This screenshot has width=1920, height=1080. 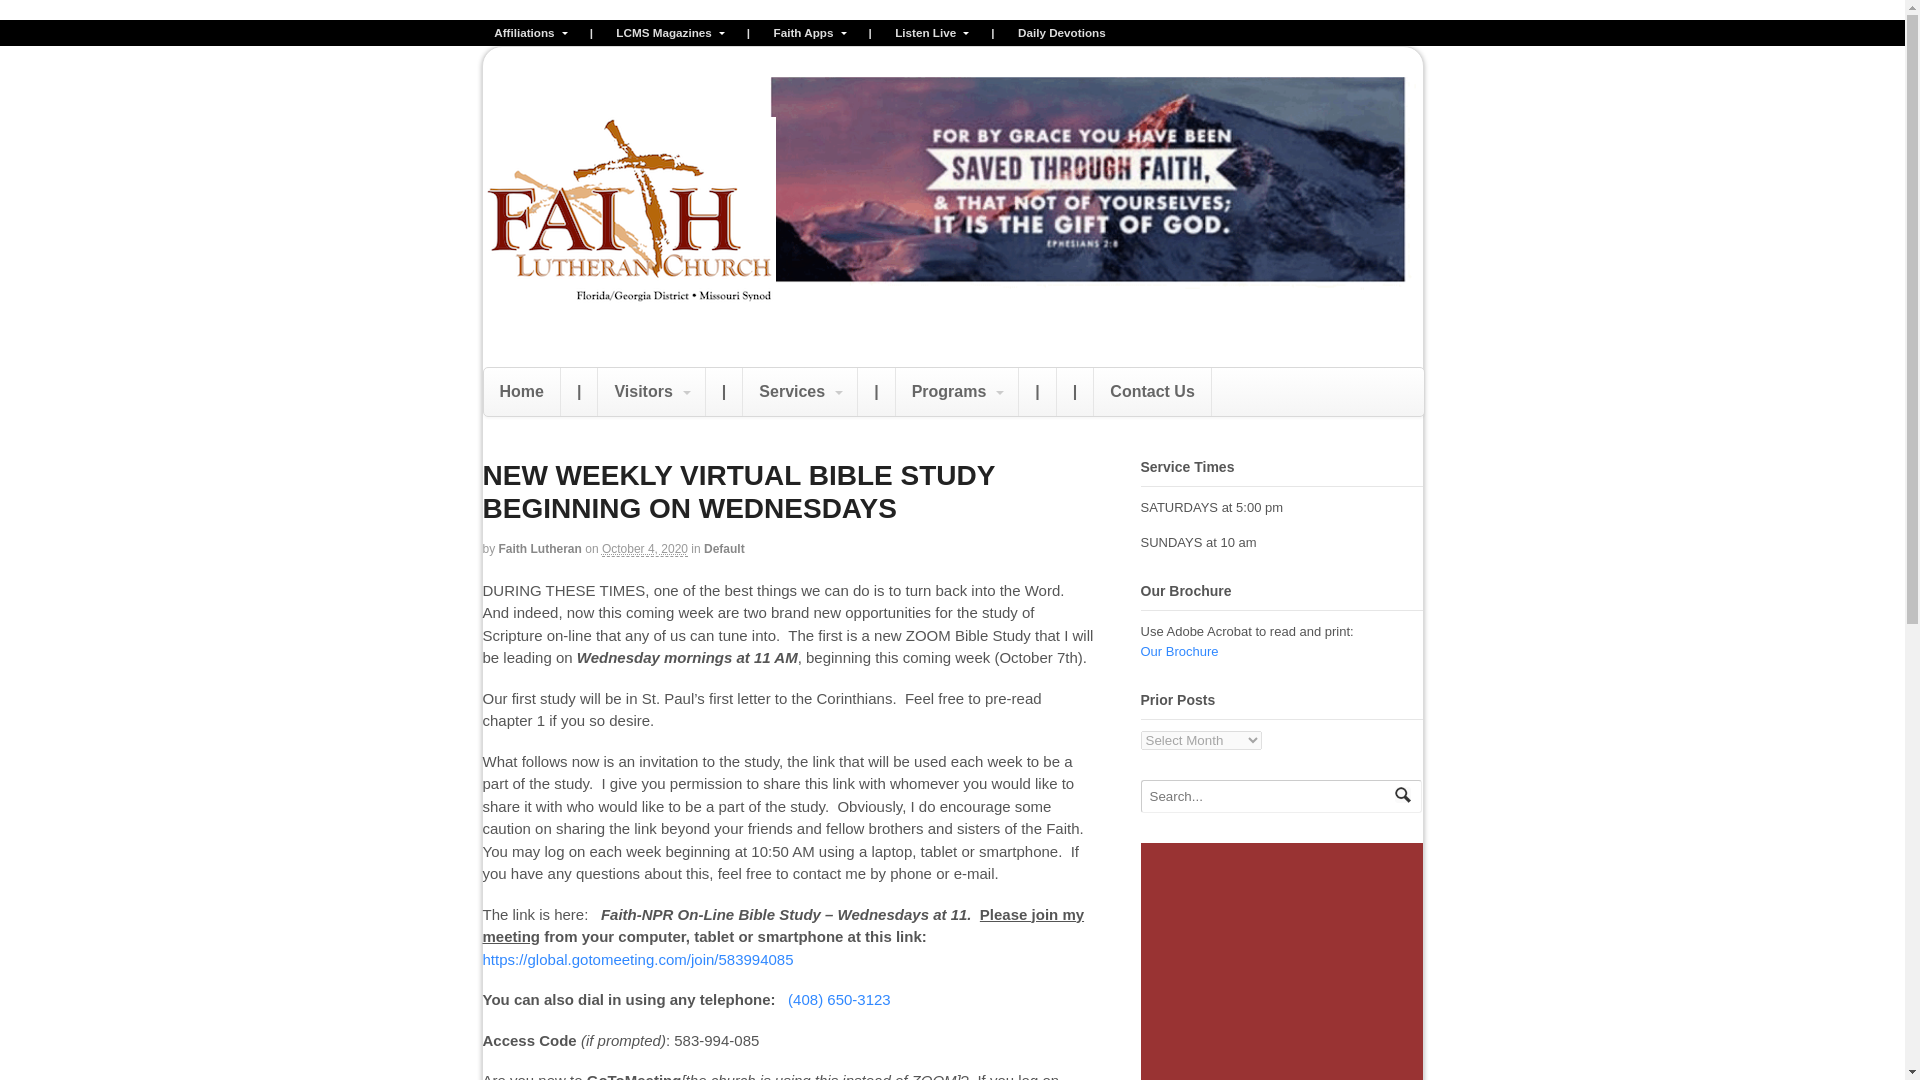 What do you see at coordinates (1062, 33) in the screenshot?
I see `Daily Devotions` at bounding box center [1062, 33].